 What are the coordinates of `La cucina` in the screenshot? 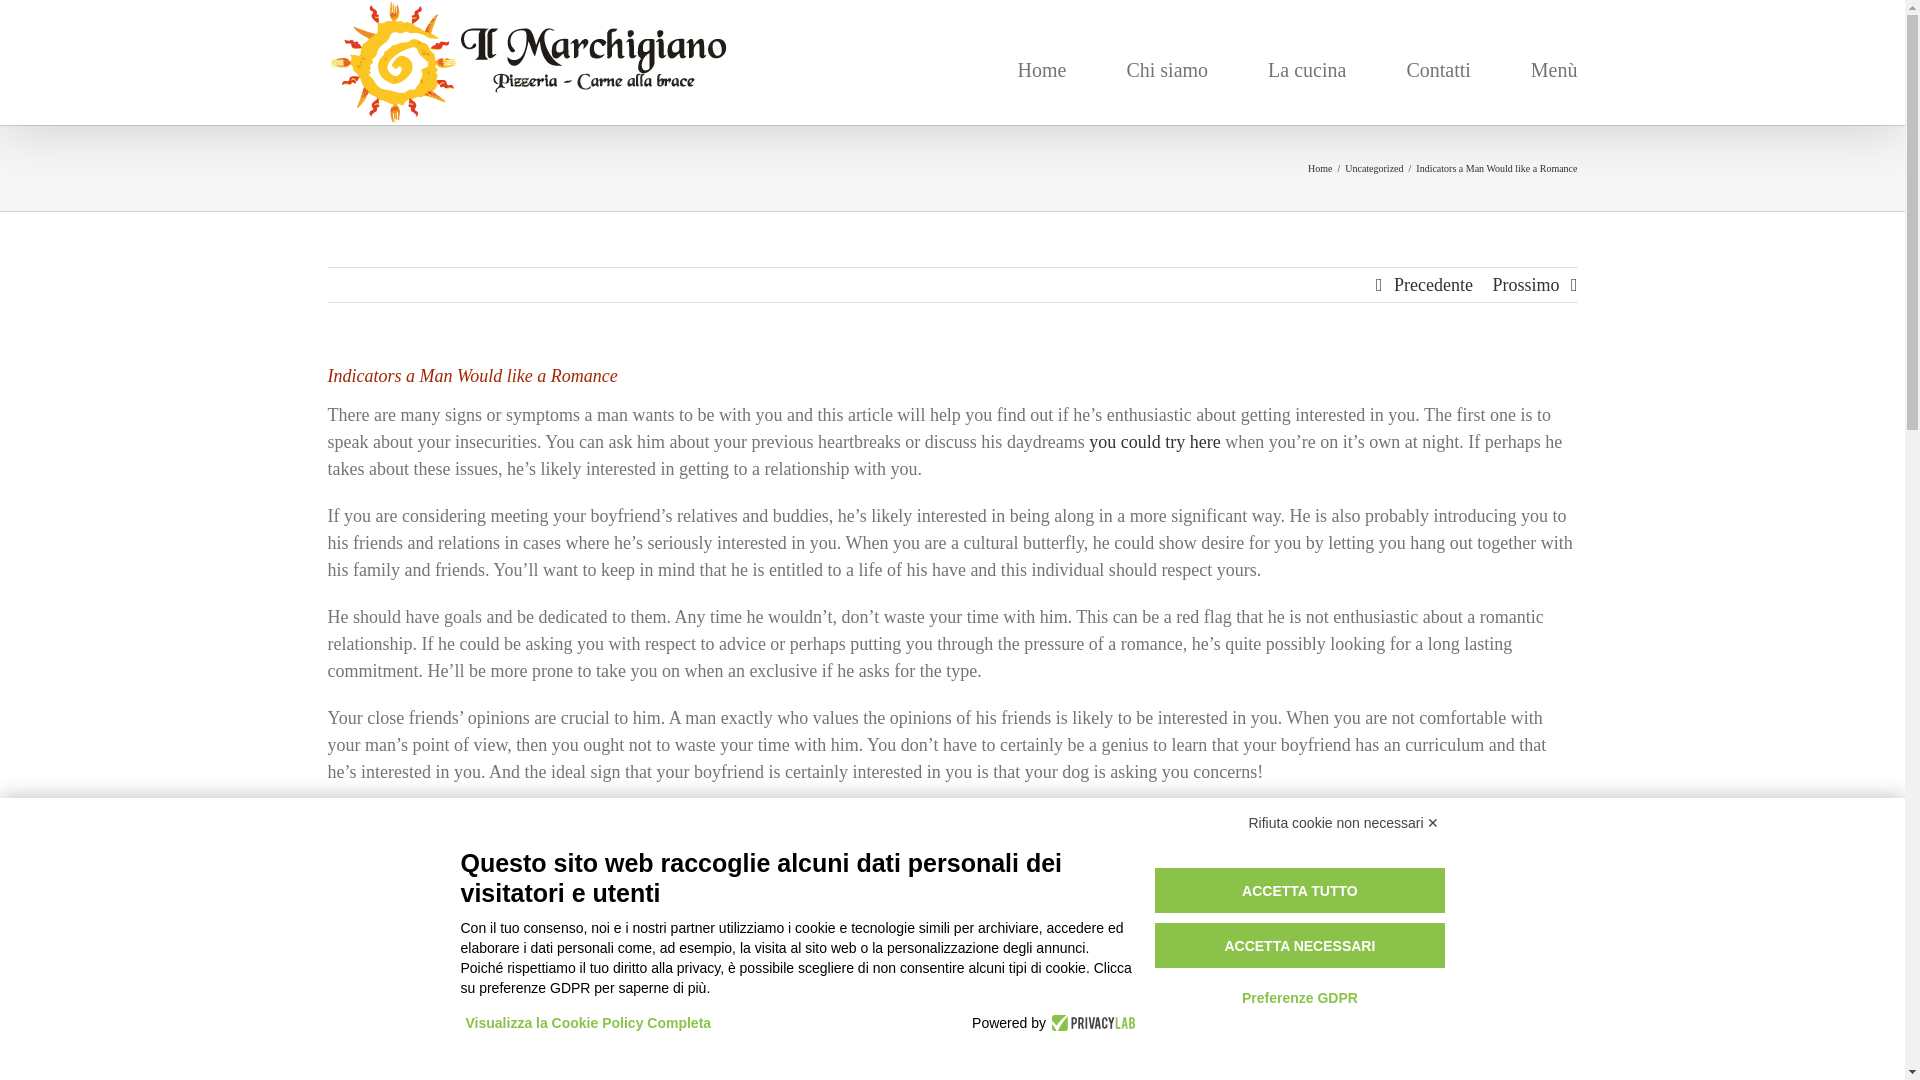 It's located at (1306, 69).